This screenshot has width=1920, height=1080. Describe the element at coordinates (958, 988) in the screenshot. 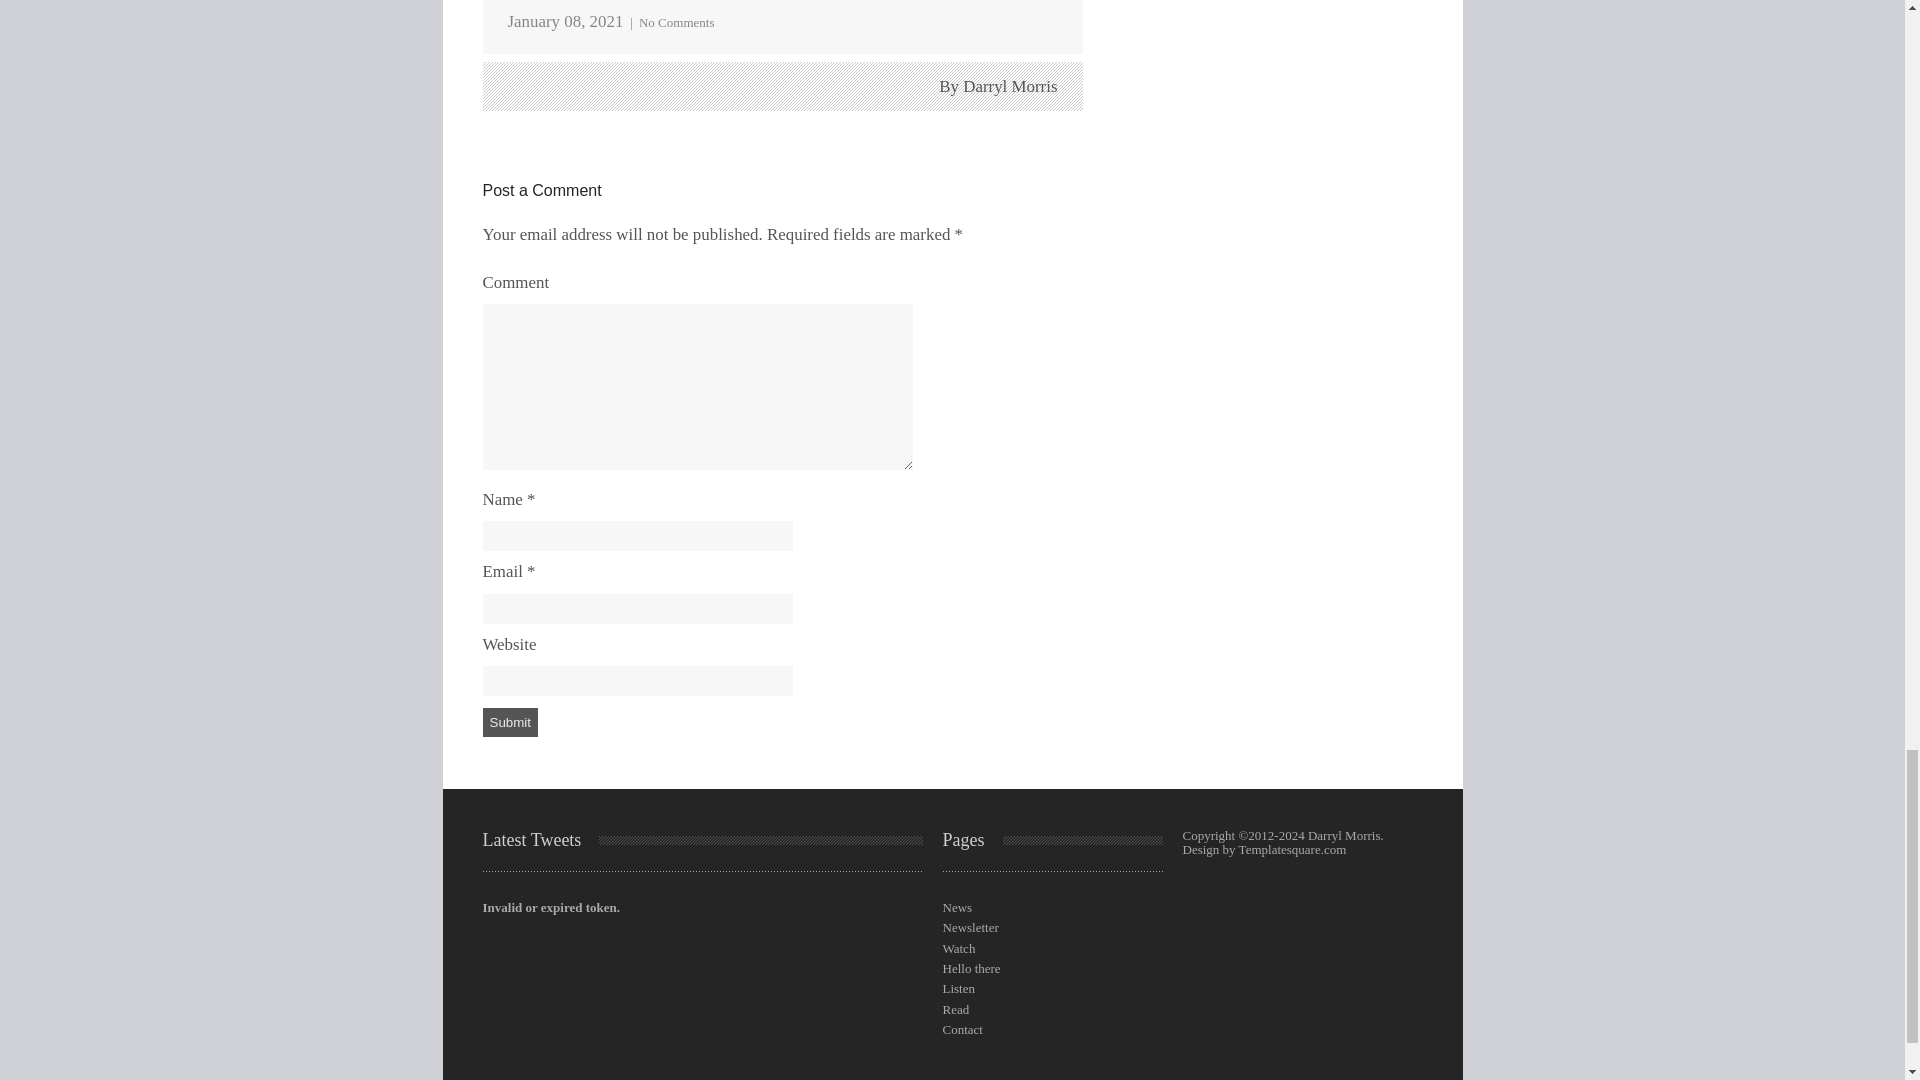

I see `Listen` at that location.